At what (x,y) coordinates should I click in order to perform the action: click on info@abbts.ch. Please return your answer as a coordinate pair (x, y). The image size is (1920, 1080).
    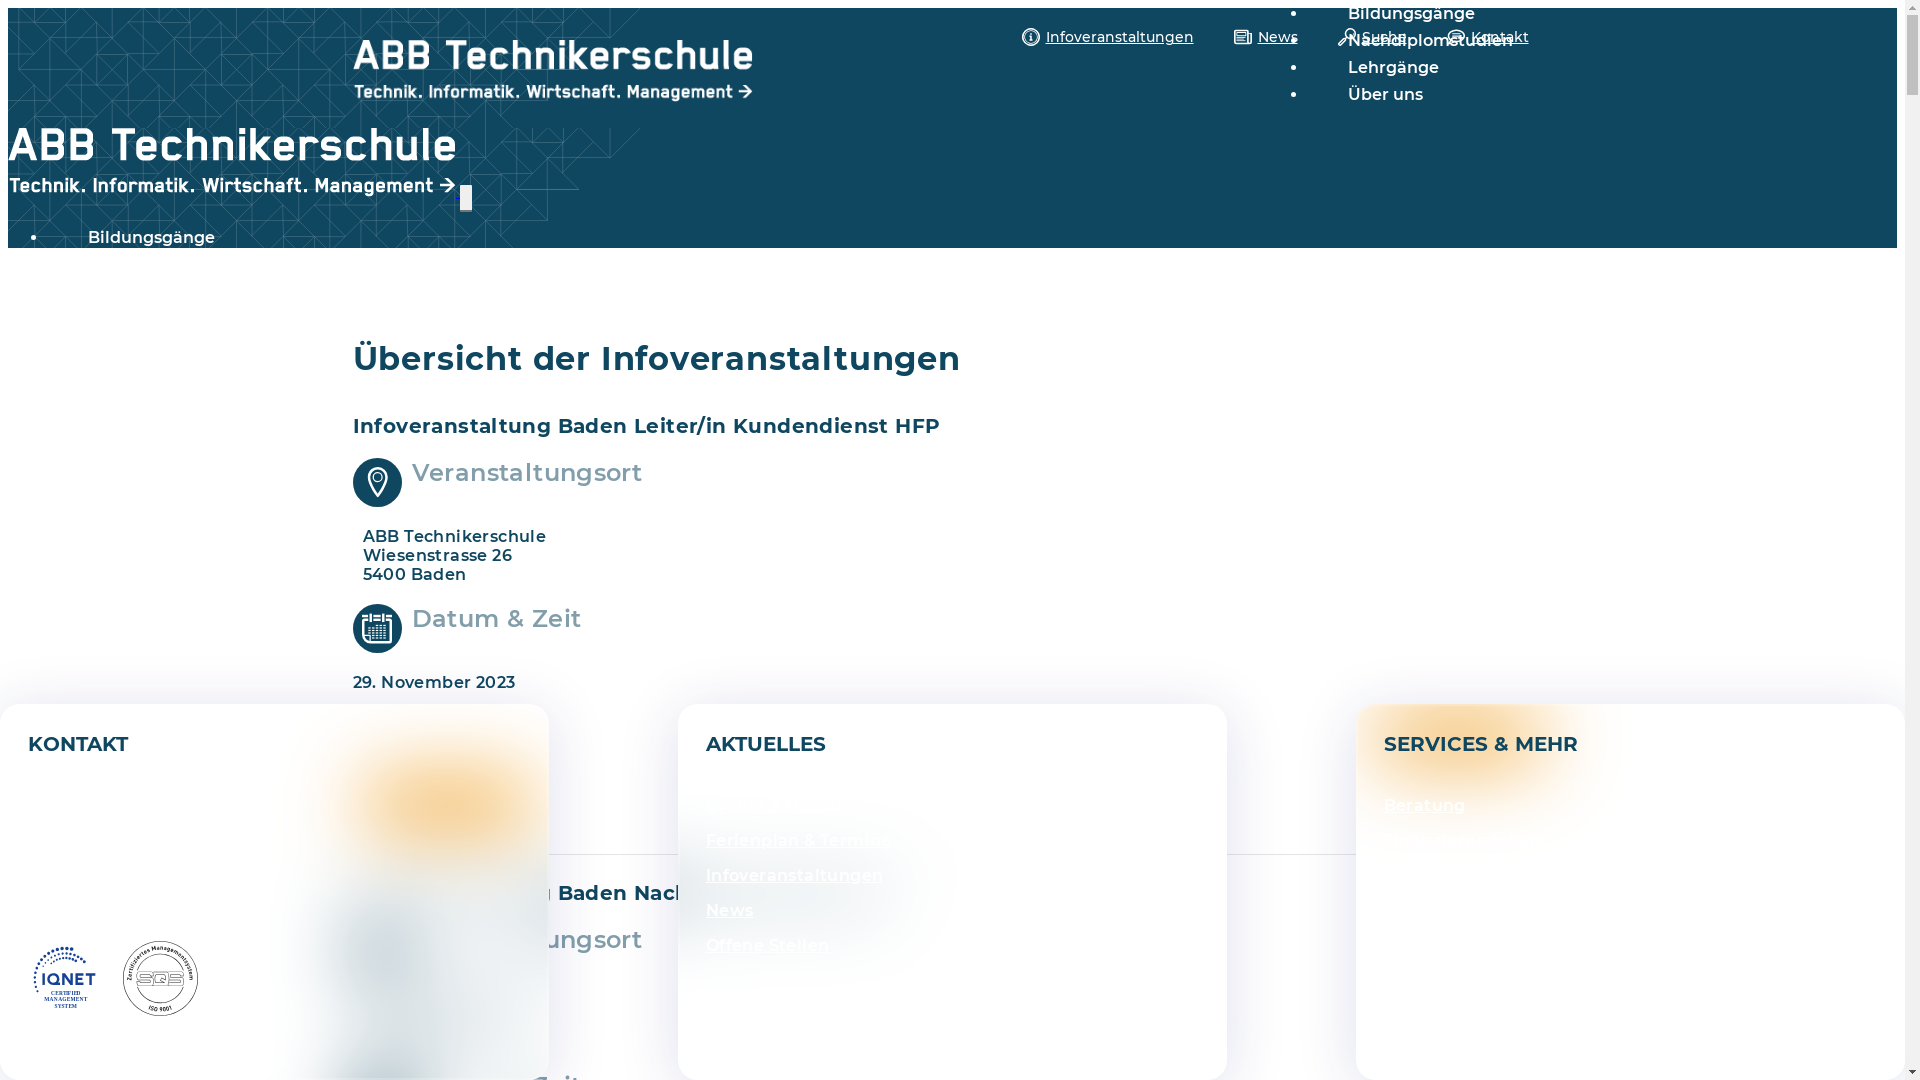
    Looking at the image, I should click on (102, 909).